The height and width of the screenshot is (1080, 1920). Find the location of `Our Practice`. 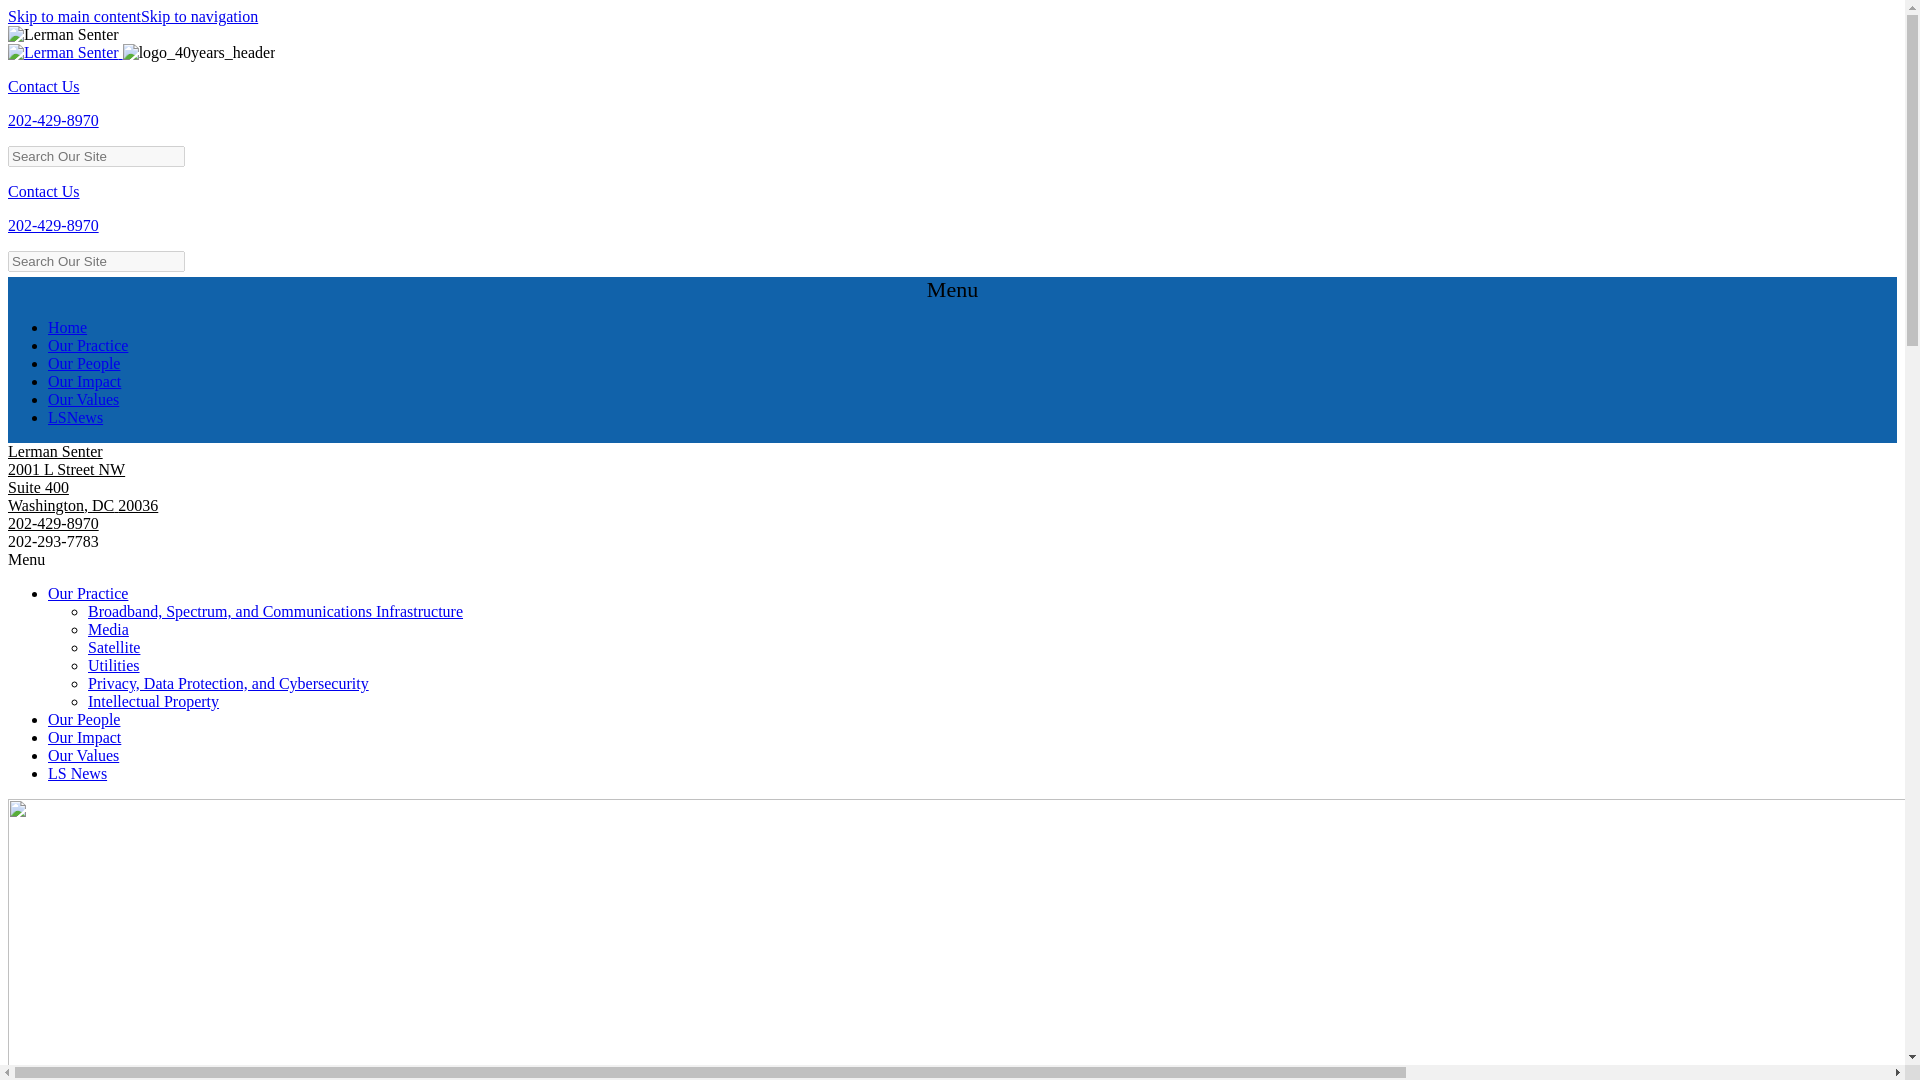

Our Practice is located at coordinates (88, 593).